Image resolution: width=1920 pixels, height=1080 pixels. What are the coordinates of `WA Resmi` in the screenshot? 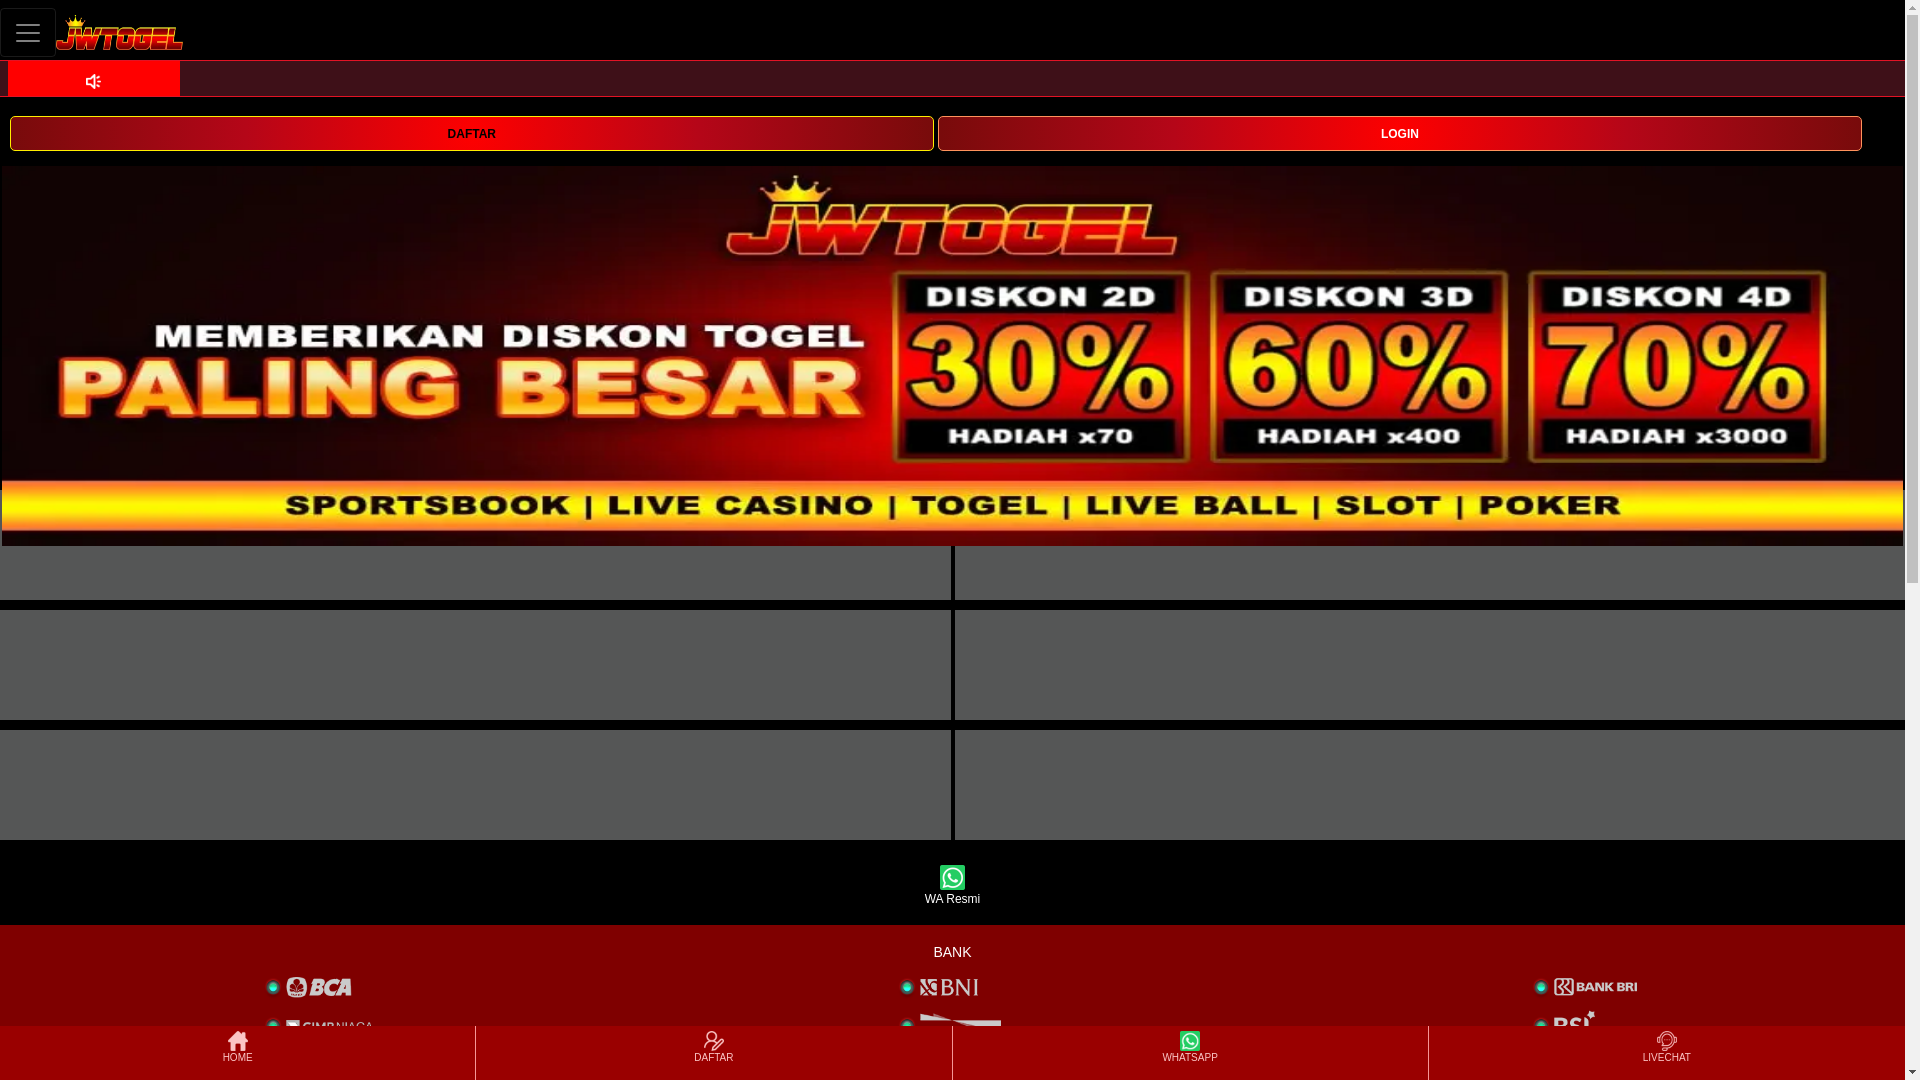 It's located at (952, 886).